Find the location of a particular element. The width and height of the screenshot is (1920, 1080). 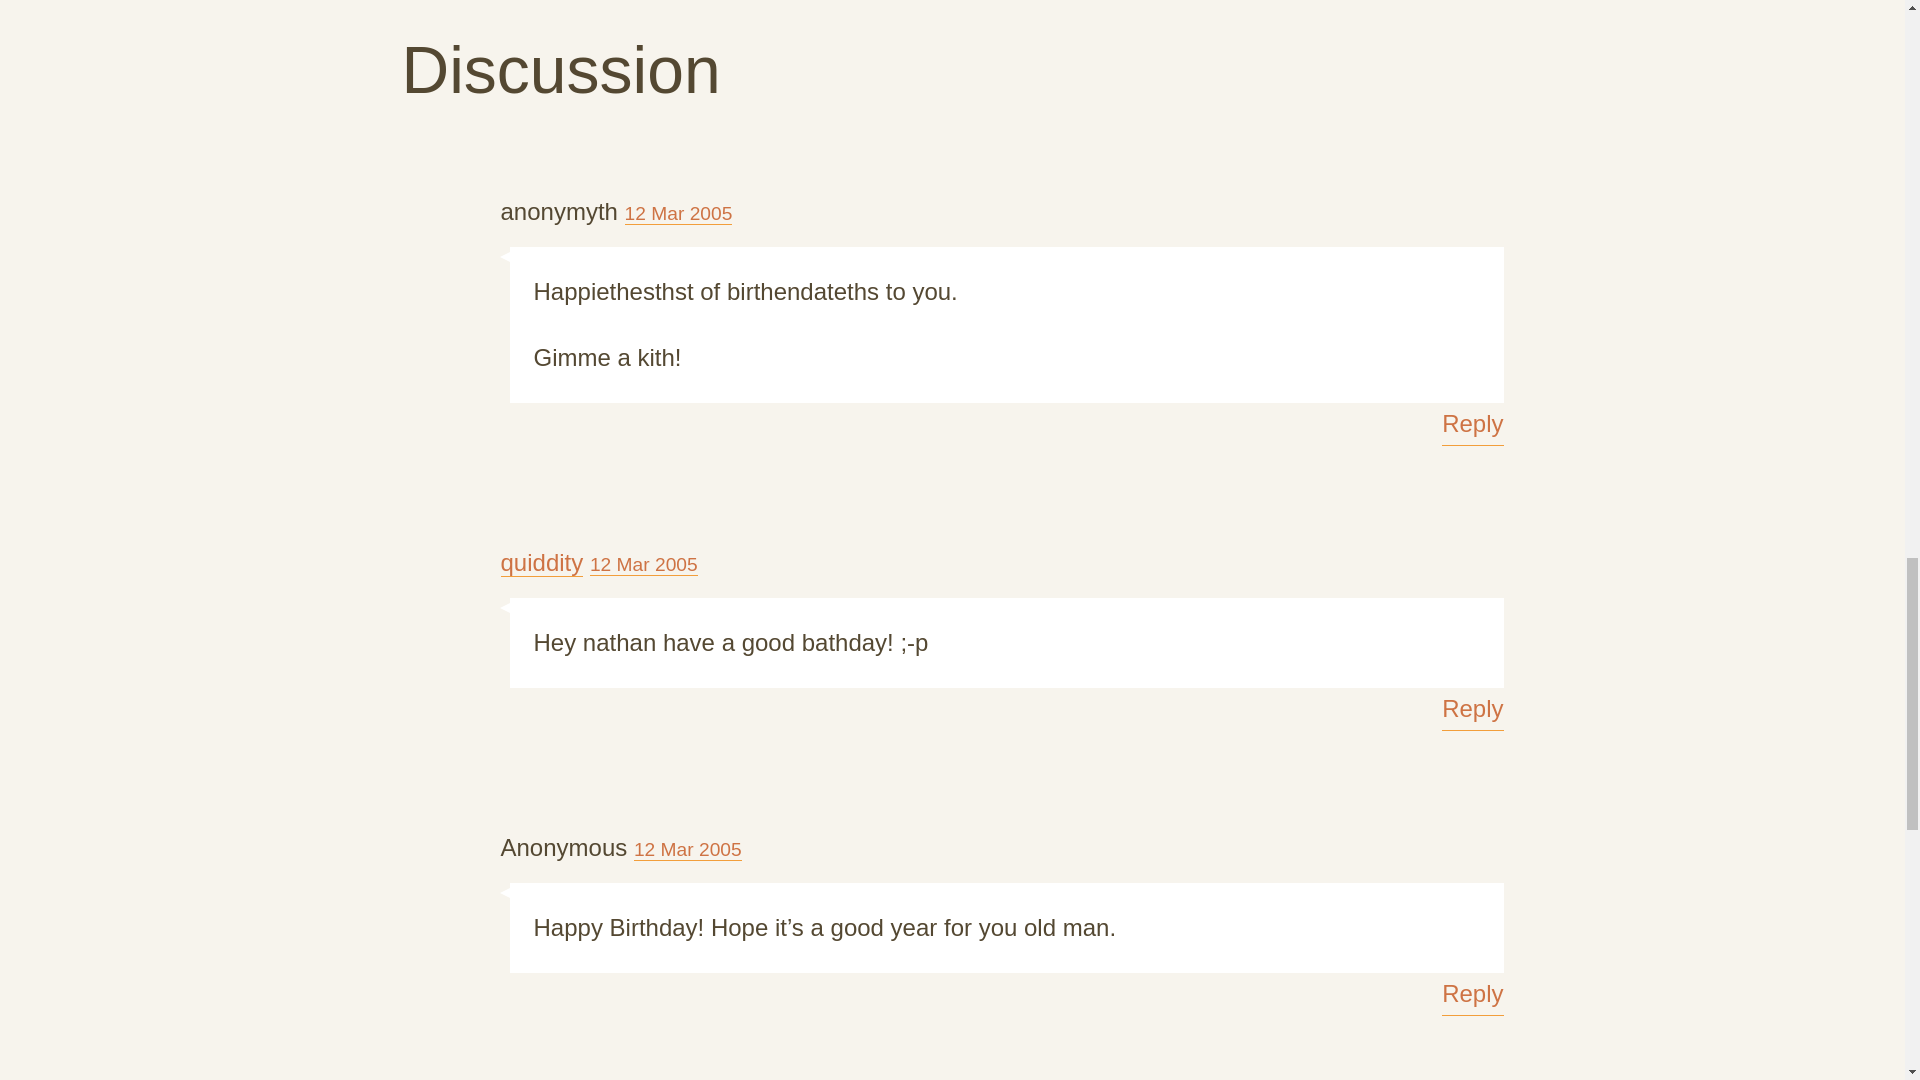

12 Mar 2005 is located at coordinates (679, 214).